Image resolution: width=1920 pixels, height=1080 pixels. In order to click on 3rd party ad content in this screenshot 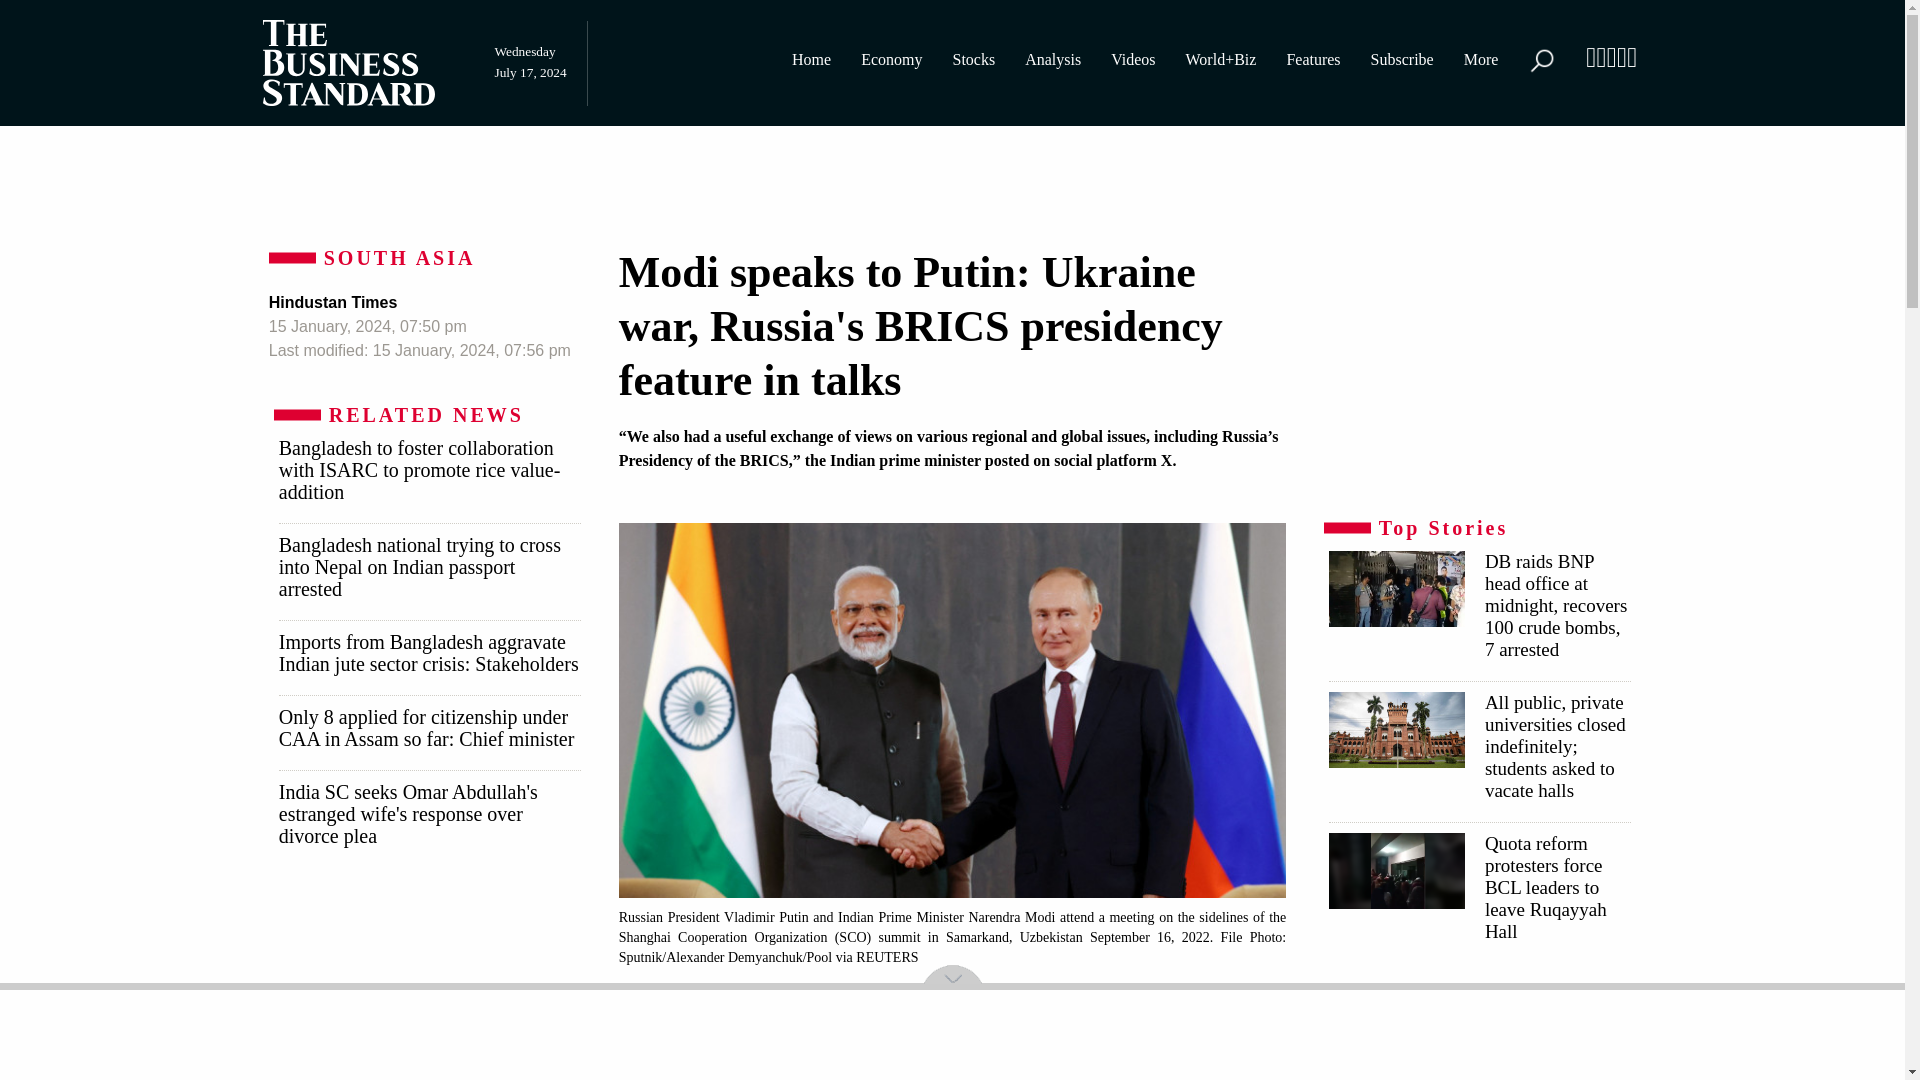, I will do `click(428, 983)`.